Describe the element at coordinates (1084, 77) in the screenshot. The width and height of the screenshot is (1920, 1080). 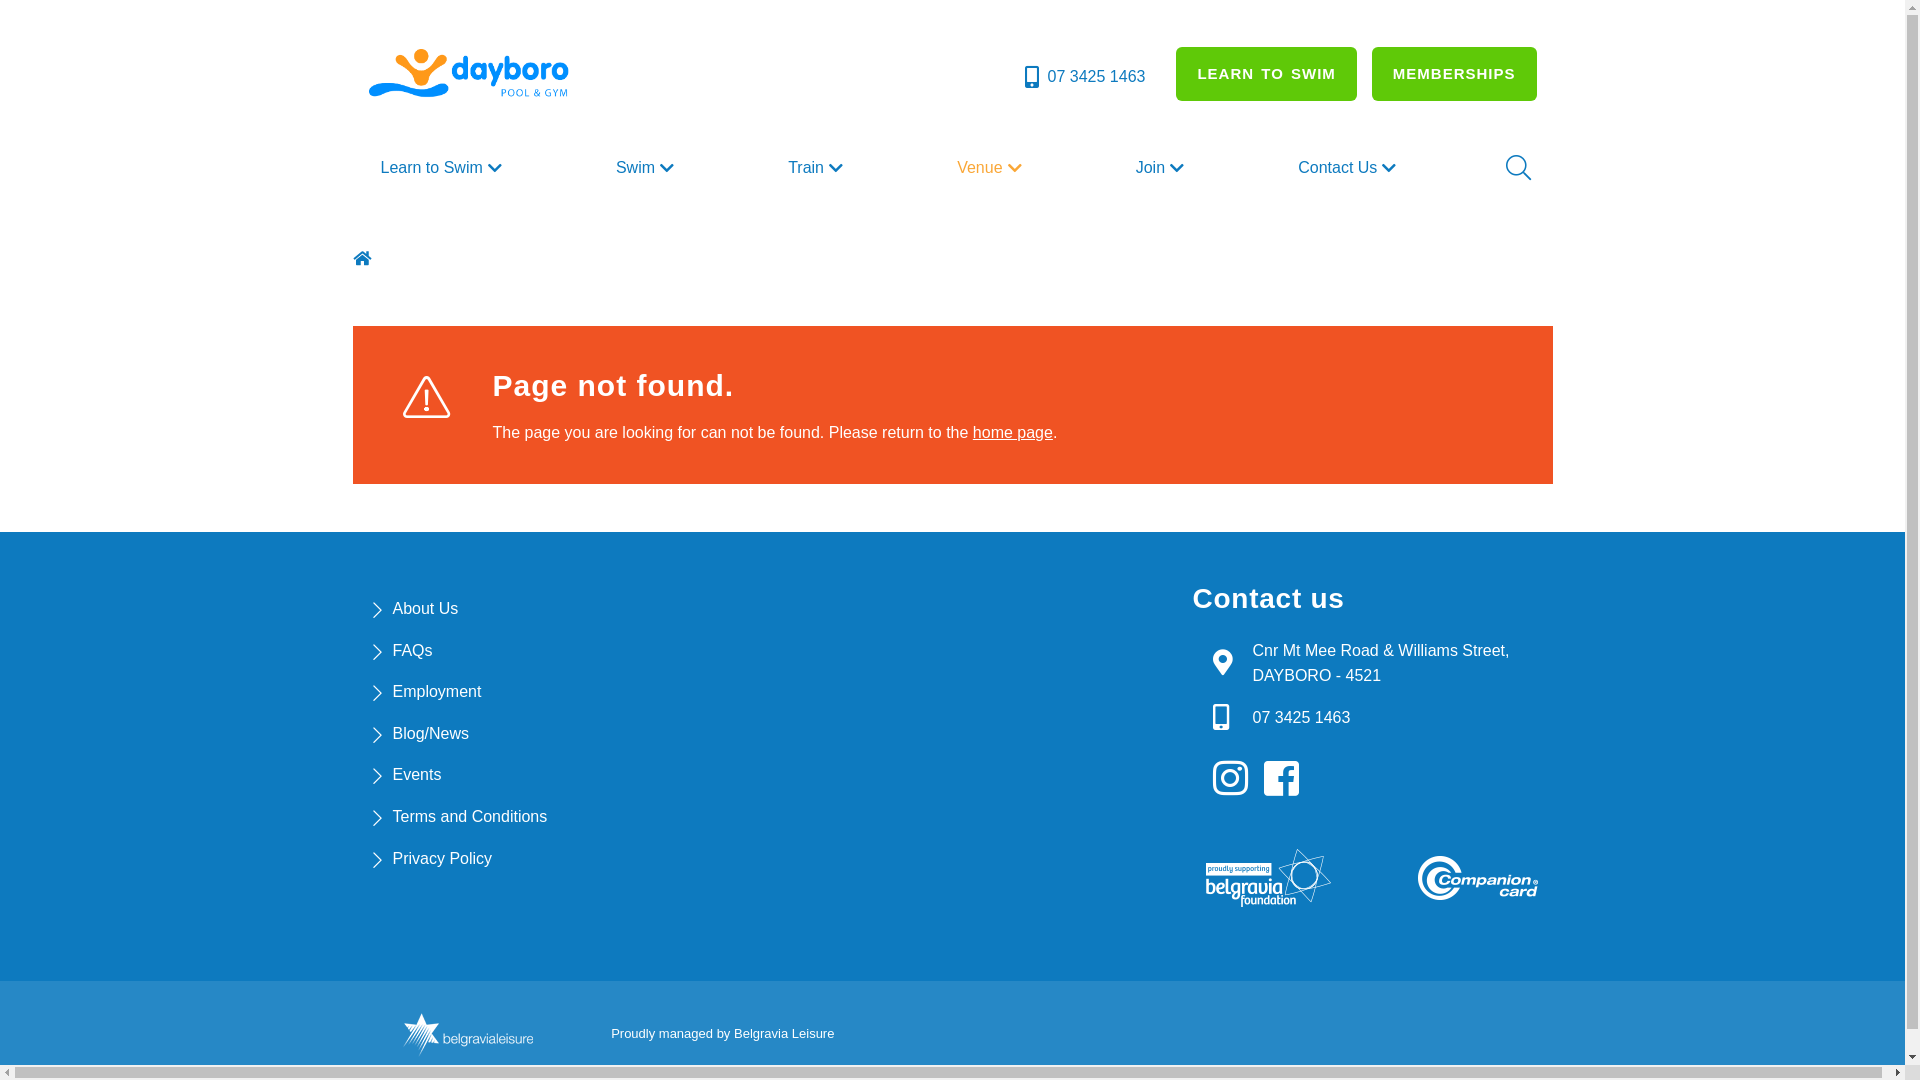
I see `07 3425 1463` at that location.